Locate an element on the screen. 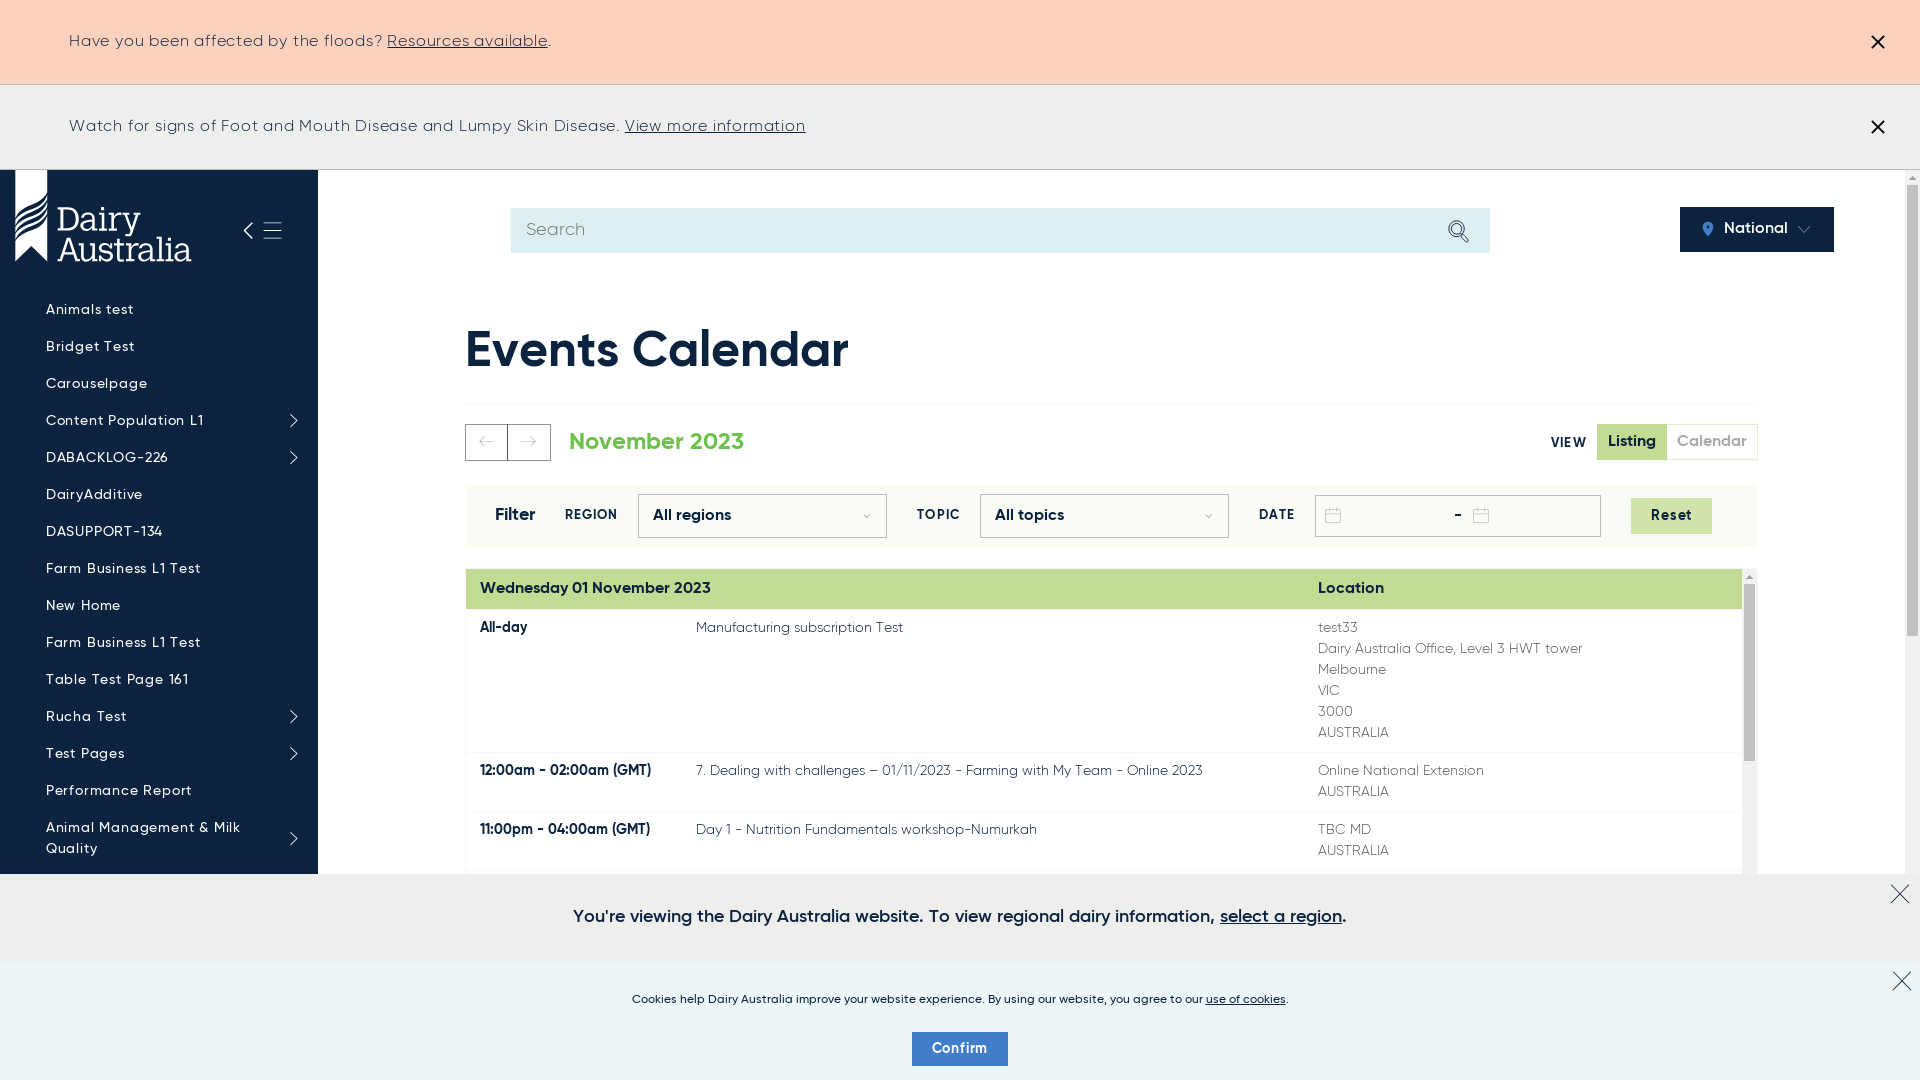  X is located at coordinates (1902, 981).